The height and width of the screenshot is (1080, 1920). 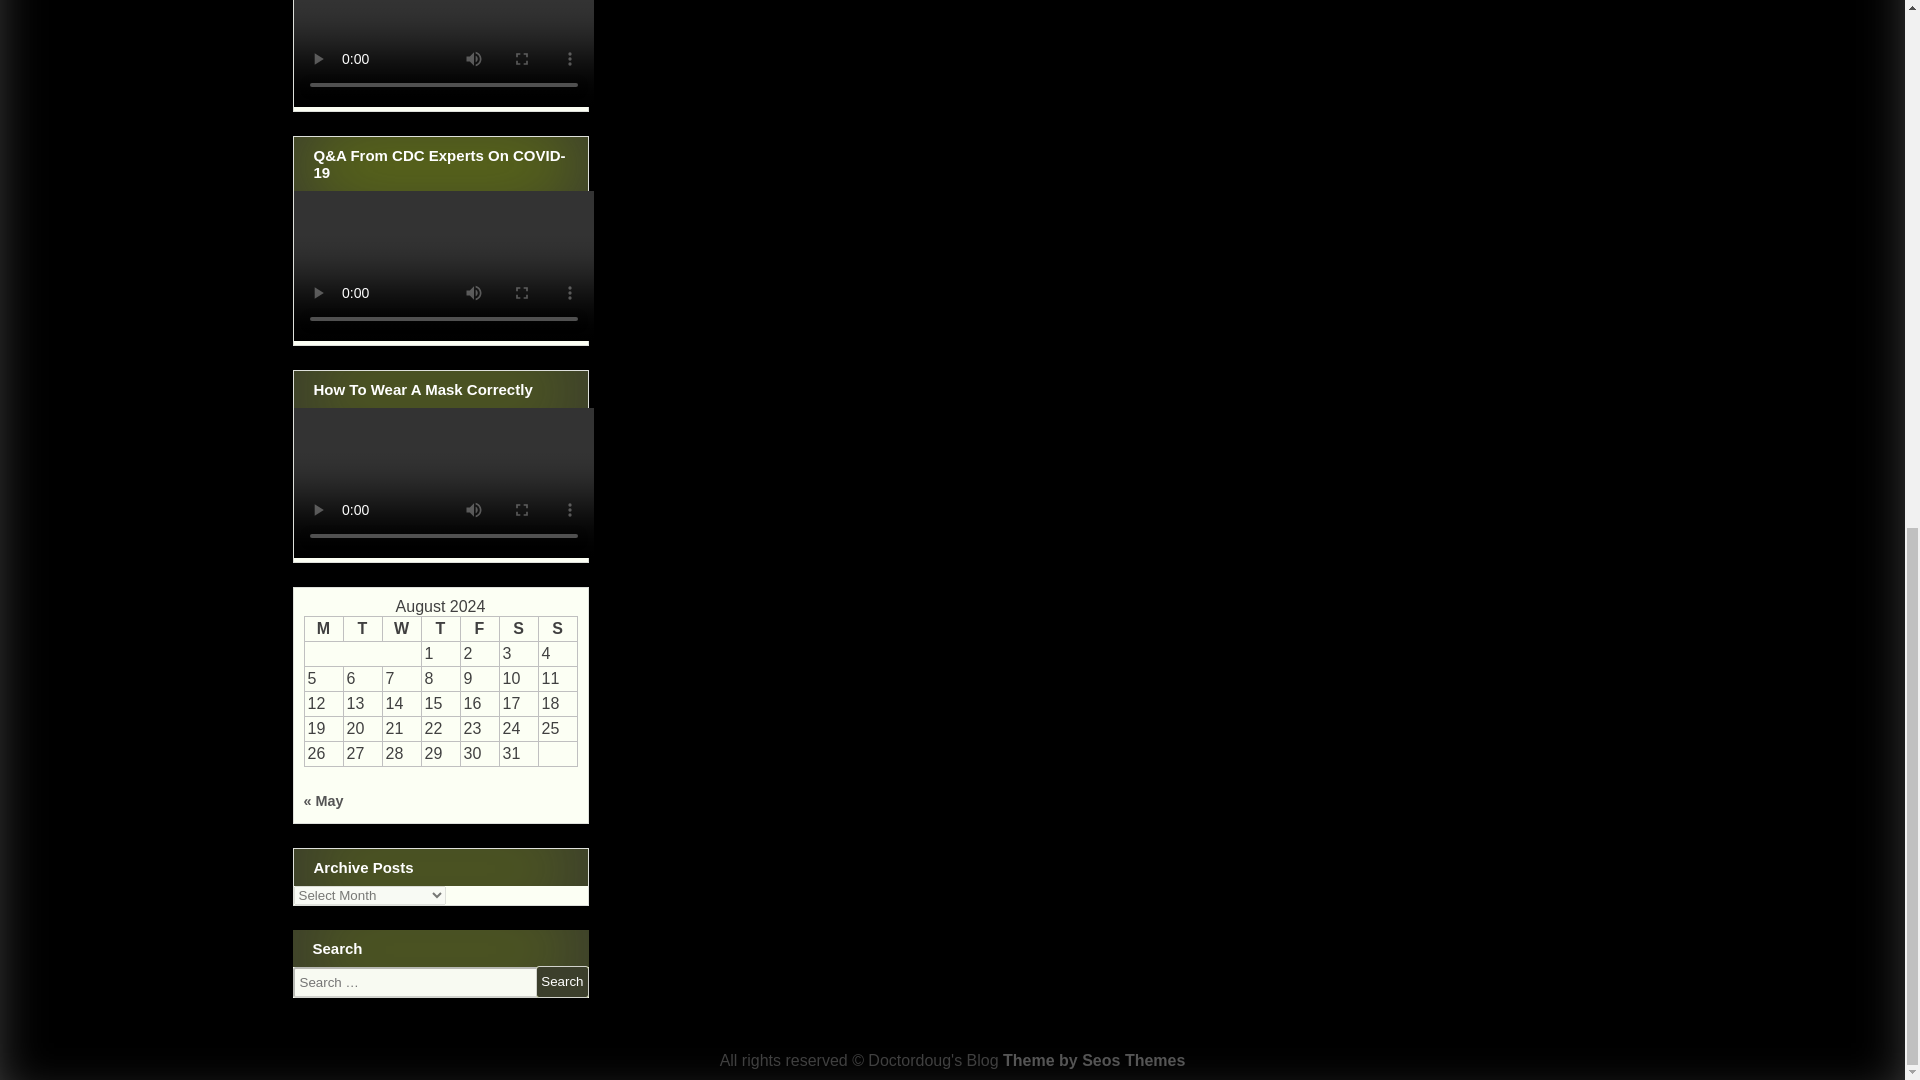 I want to click on Wednesday, so click(x=401, y=628).